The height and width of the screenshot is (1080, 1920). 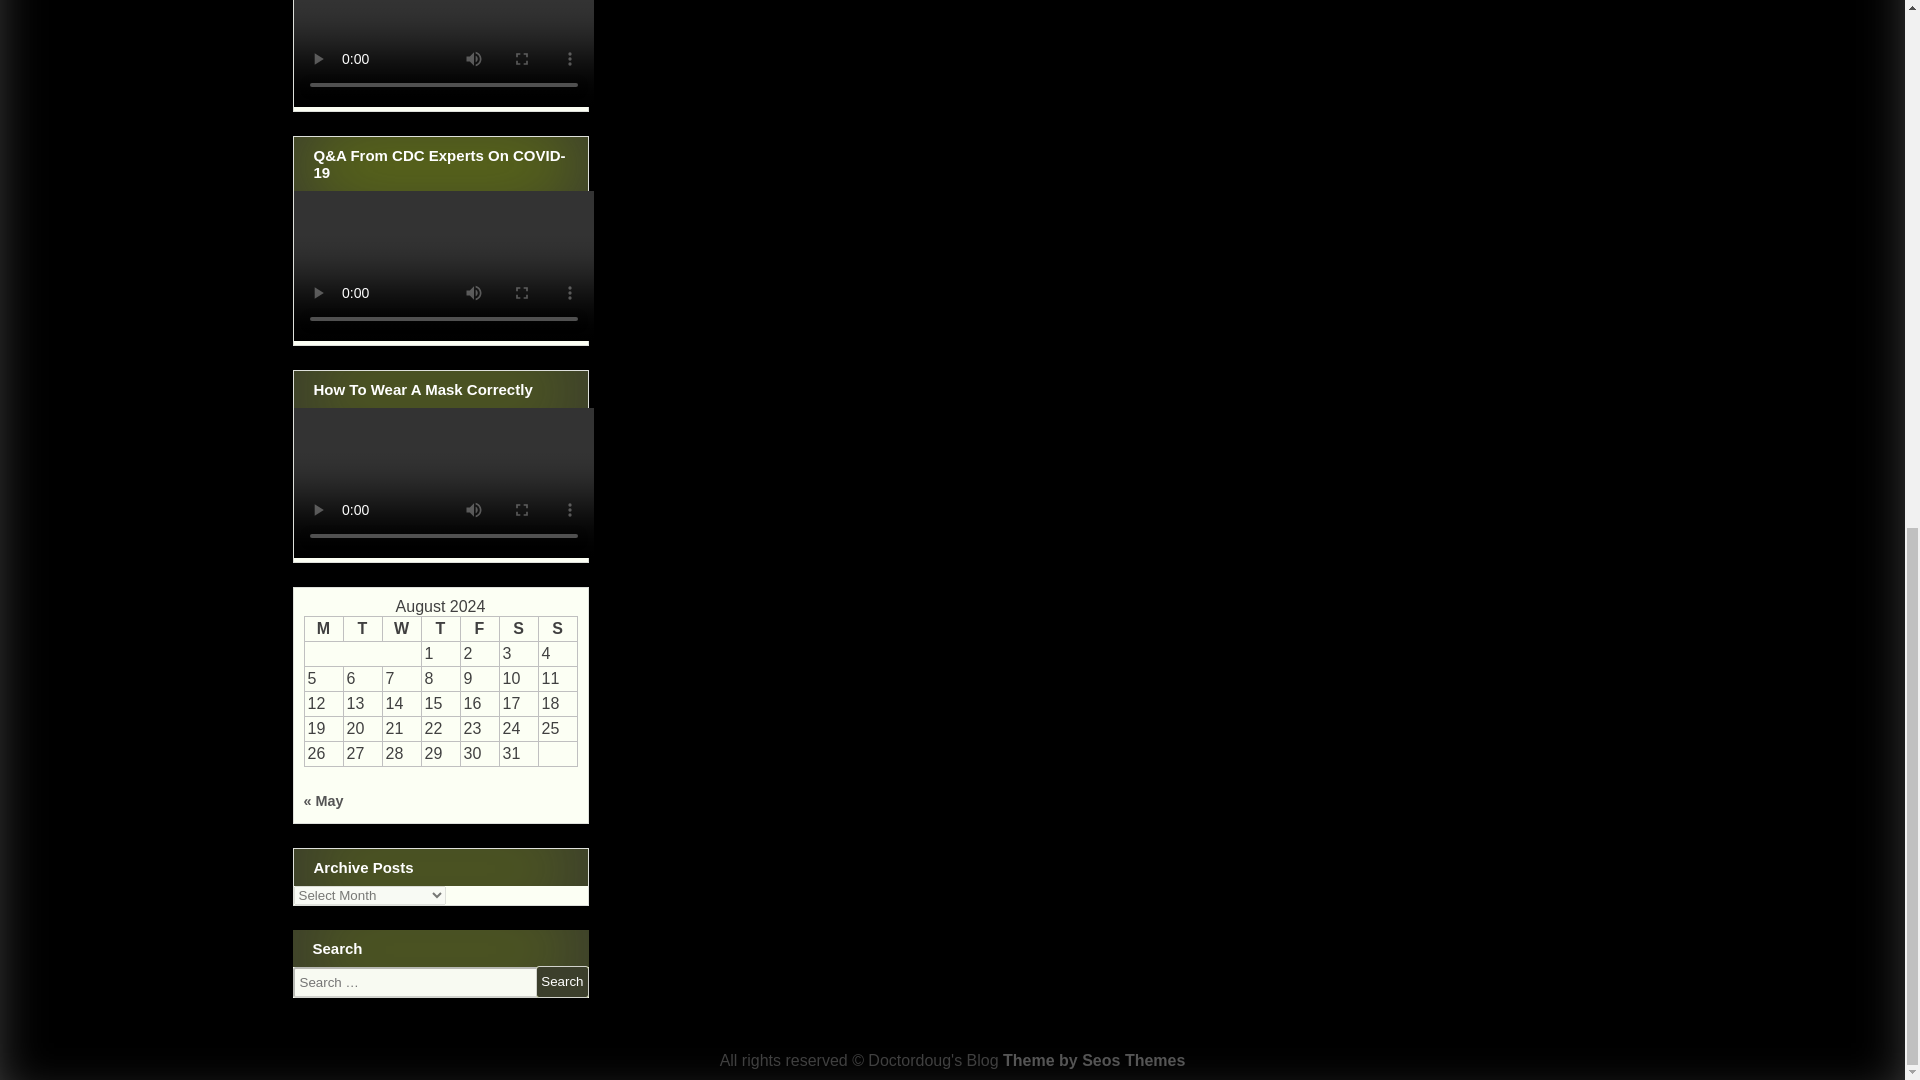 I want to click on Wednesday, so click(x=401, y=628).